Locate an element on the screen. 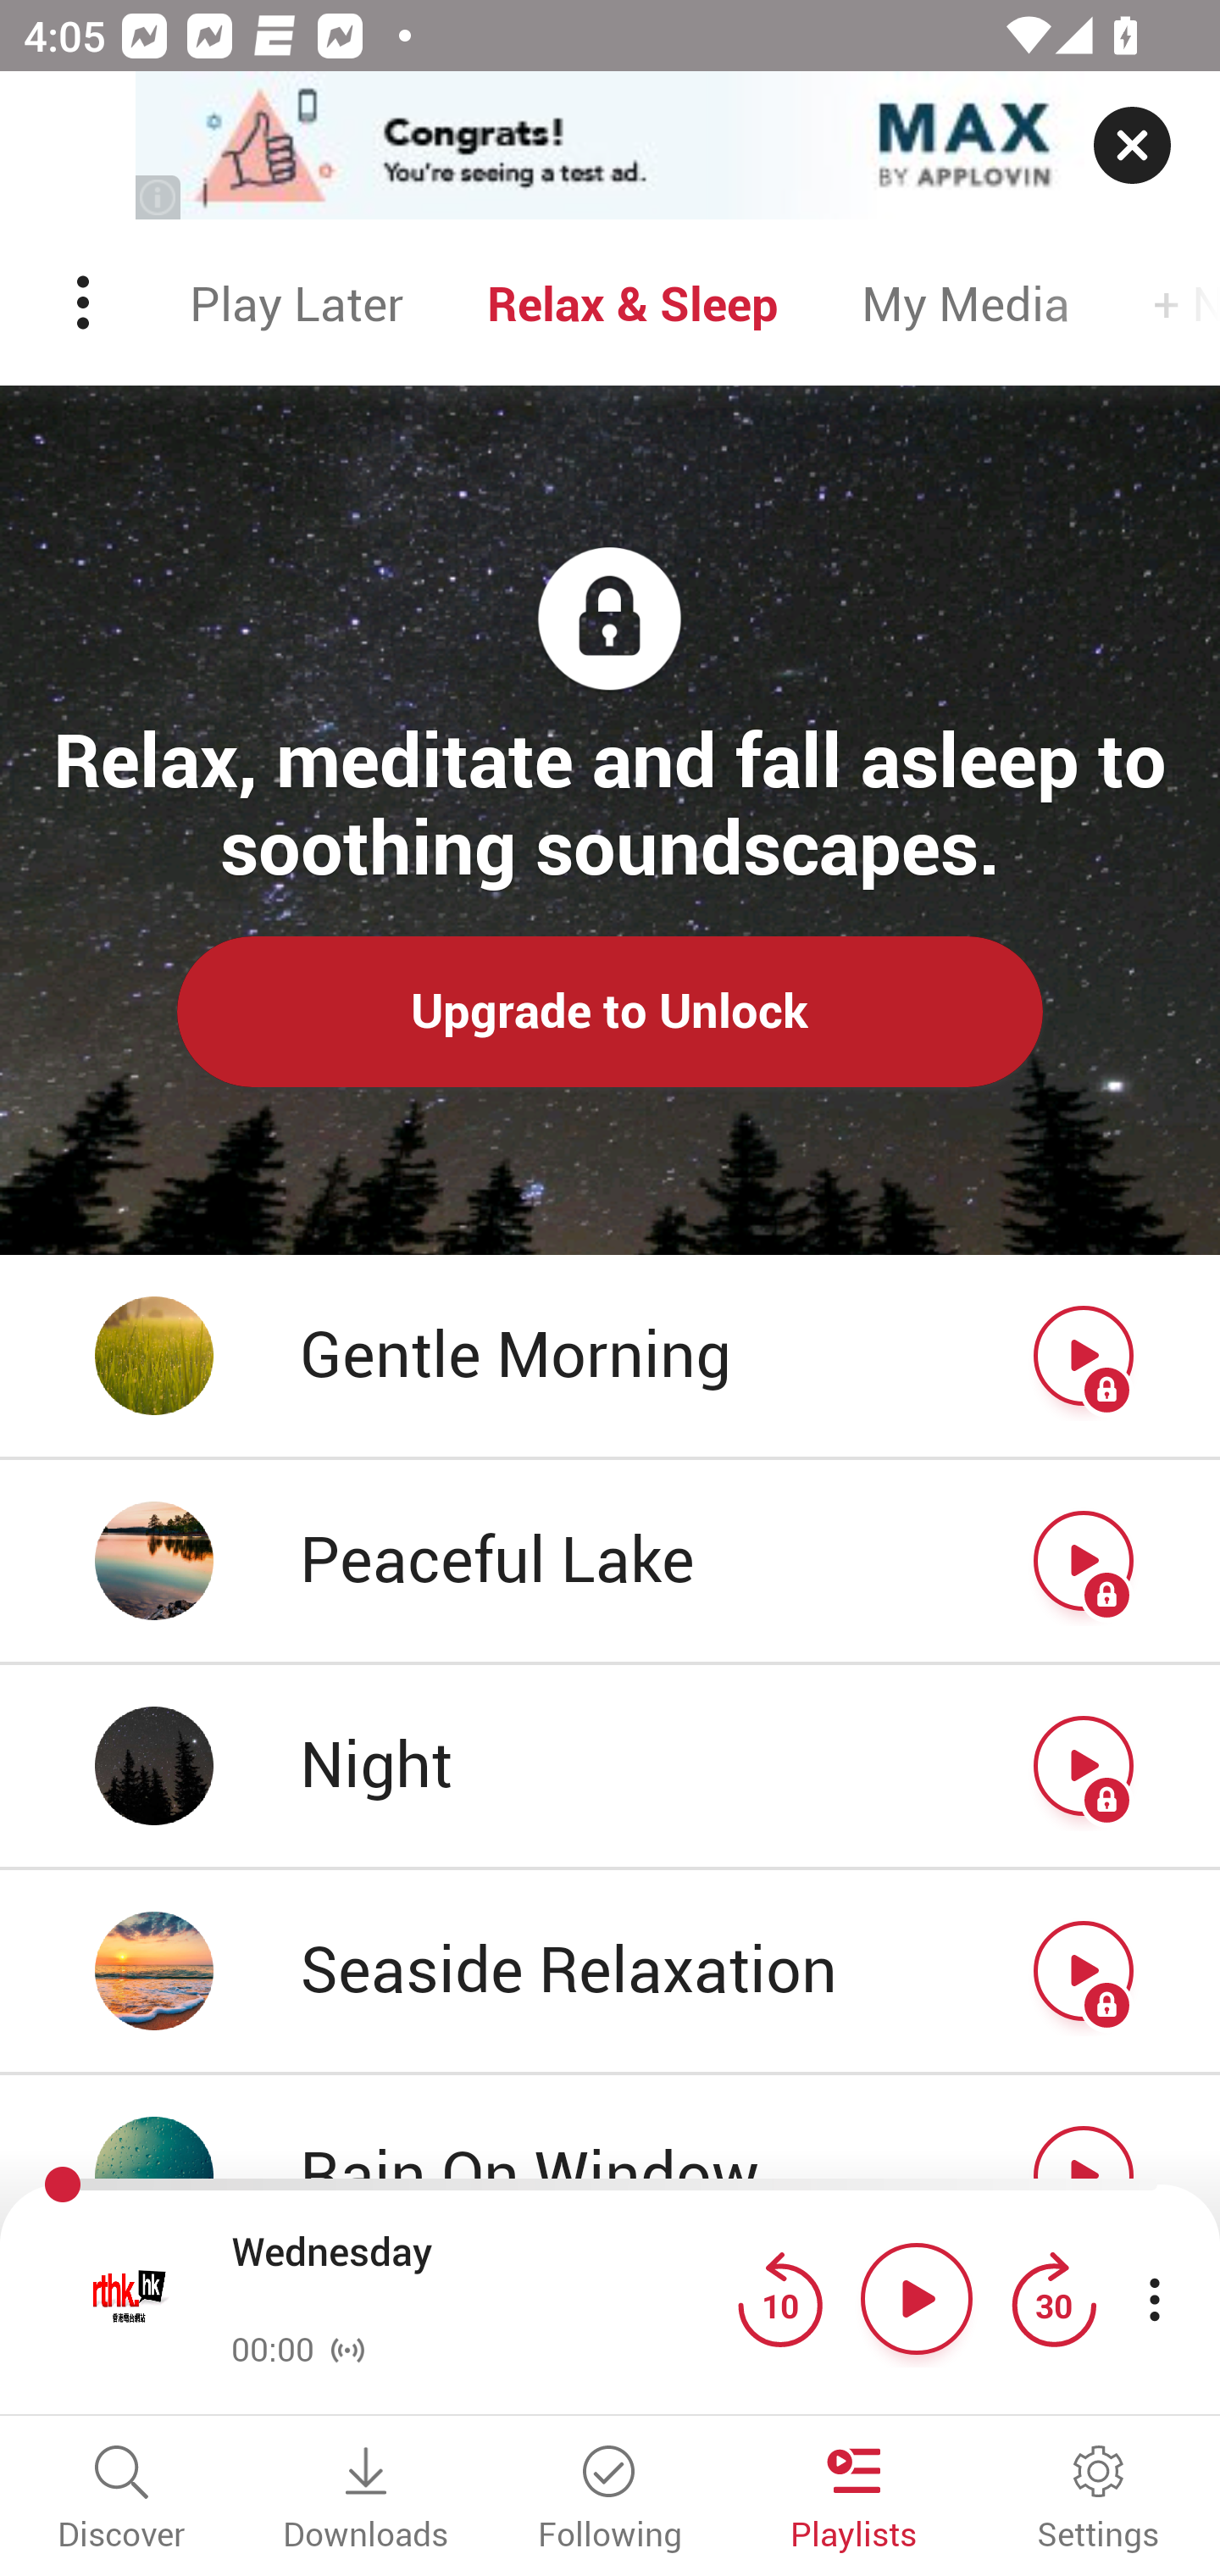 The image size is (1220, 2576). Upgrade to Unlock is located at coordinates (610, 1010).